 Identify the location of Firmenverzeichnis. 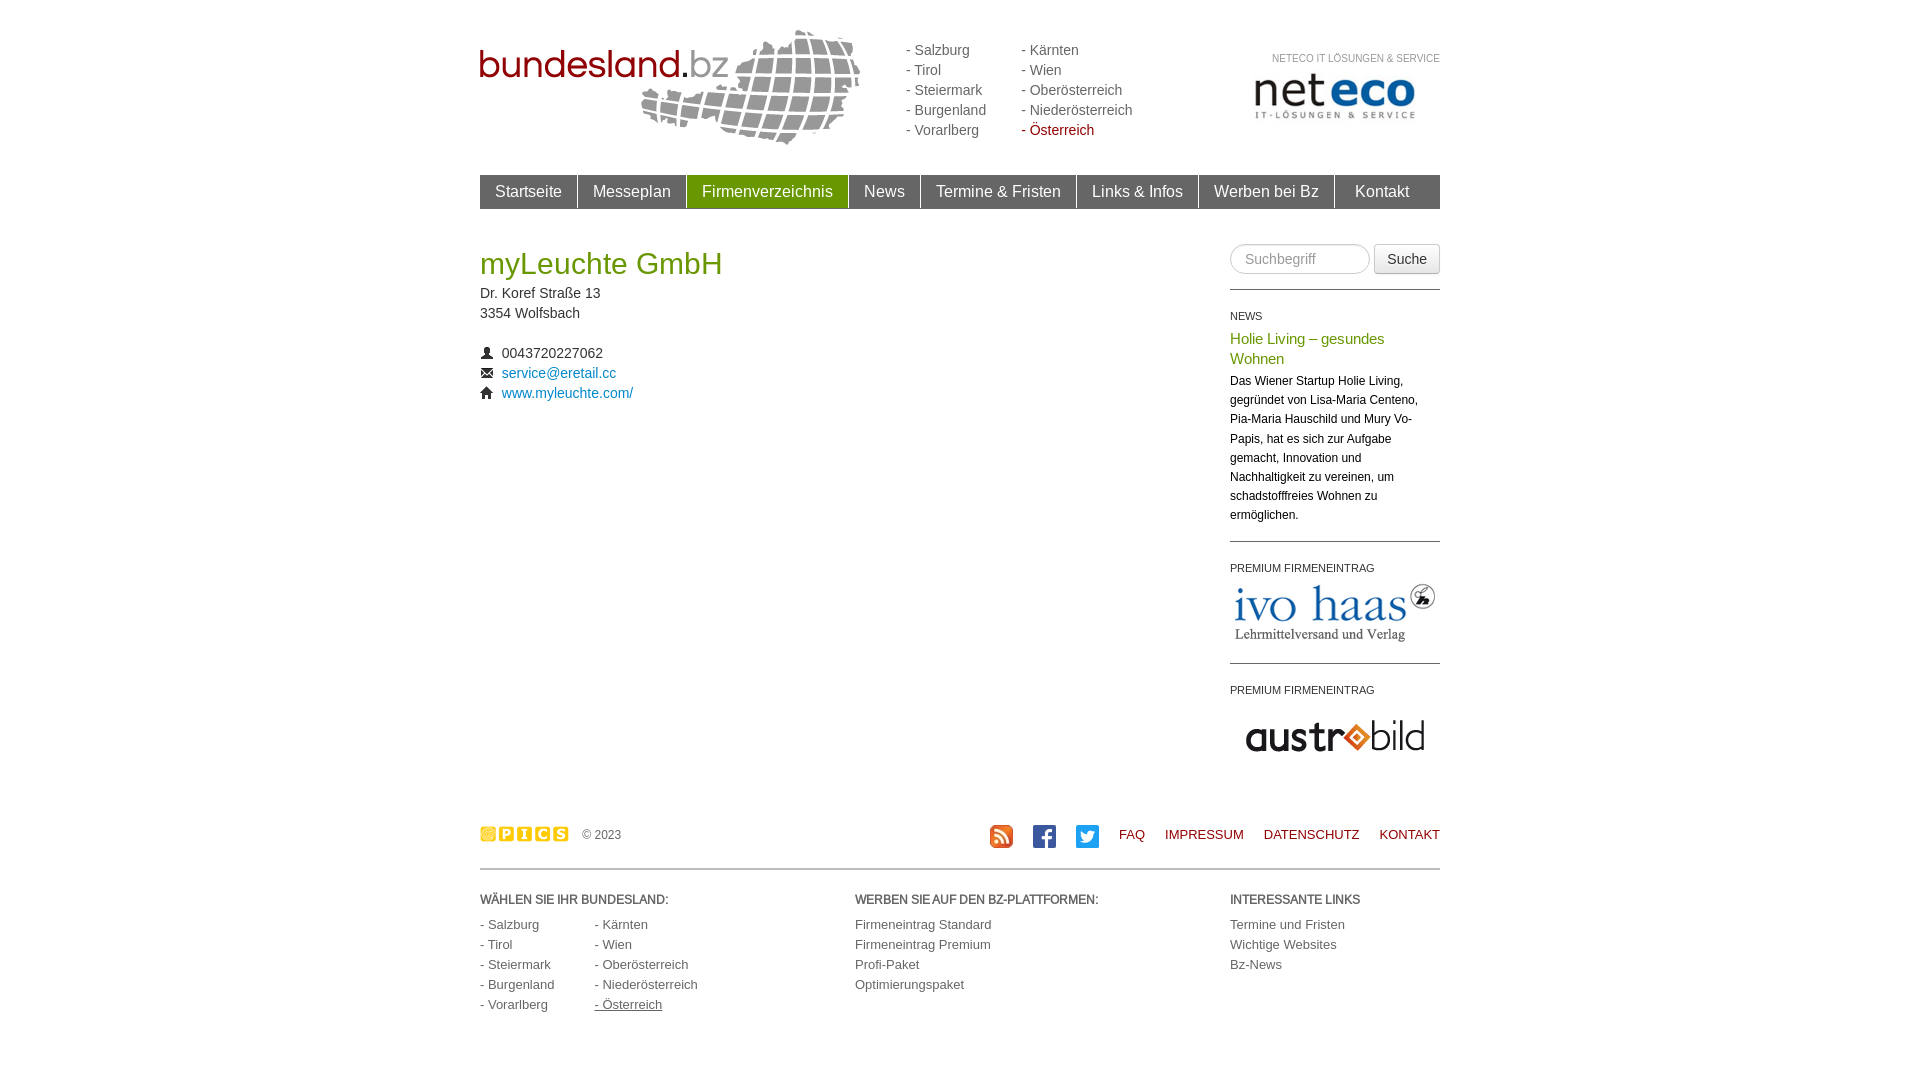
(768, 192).